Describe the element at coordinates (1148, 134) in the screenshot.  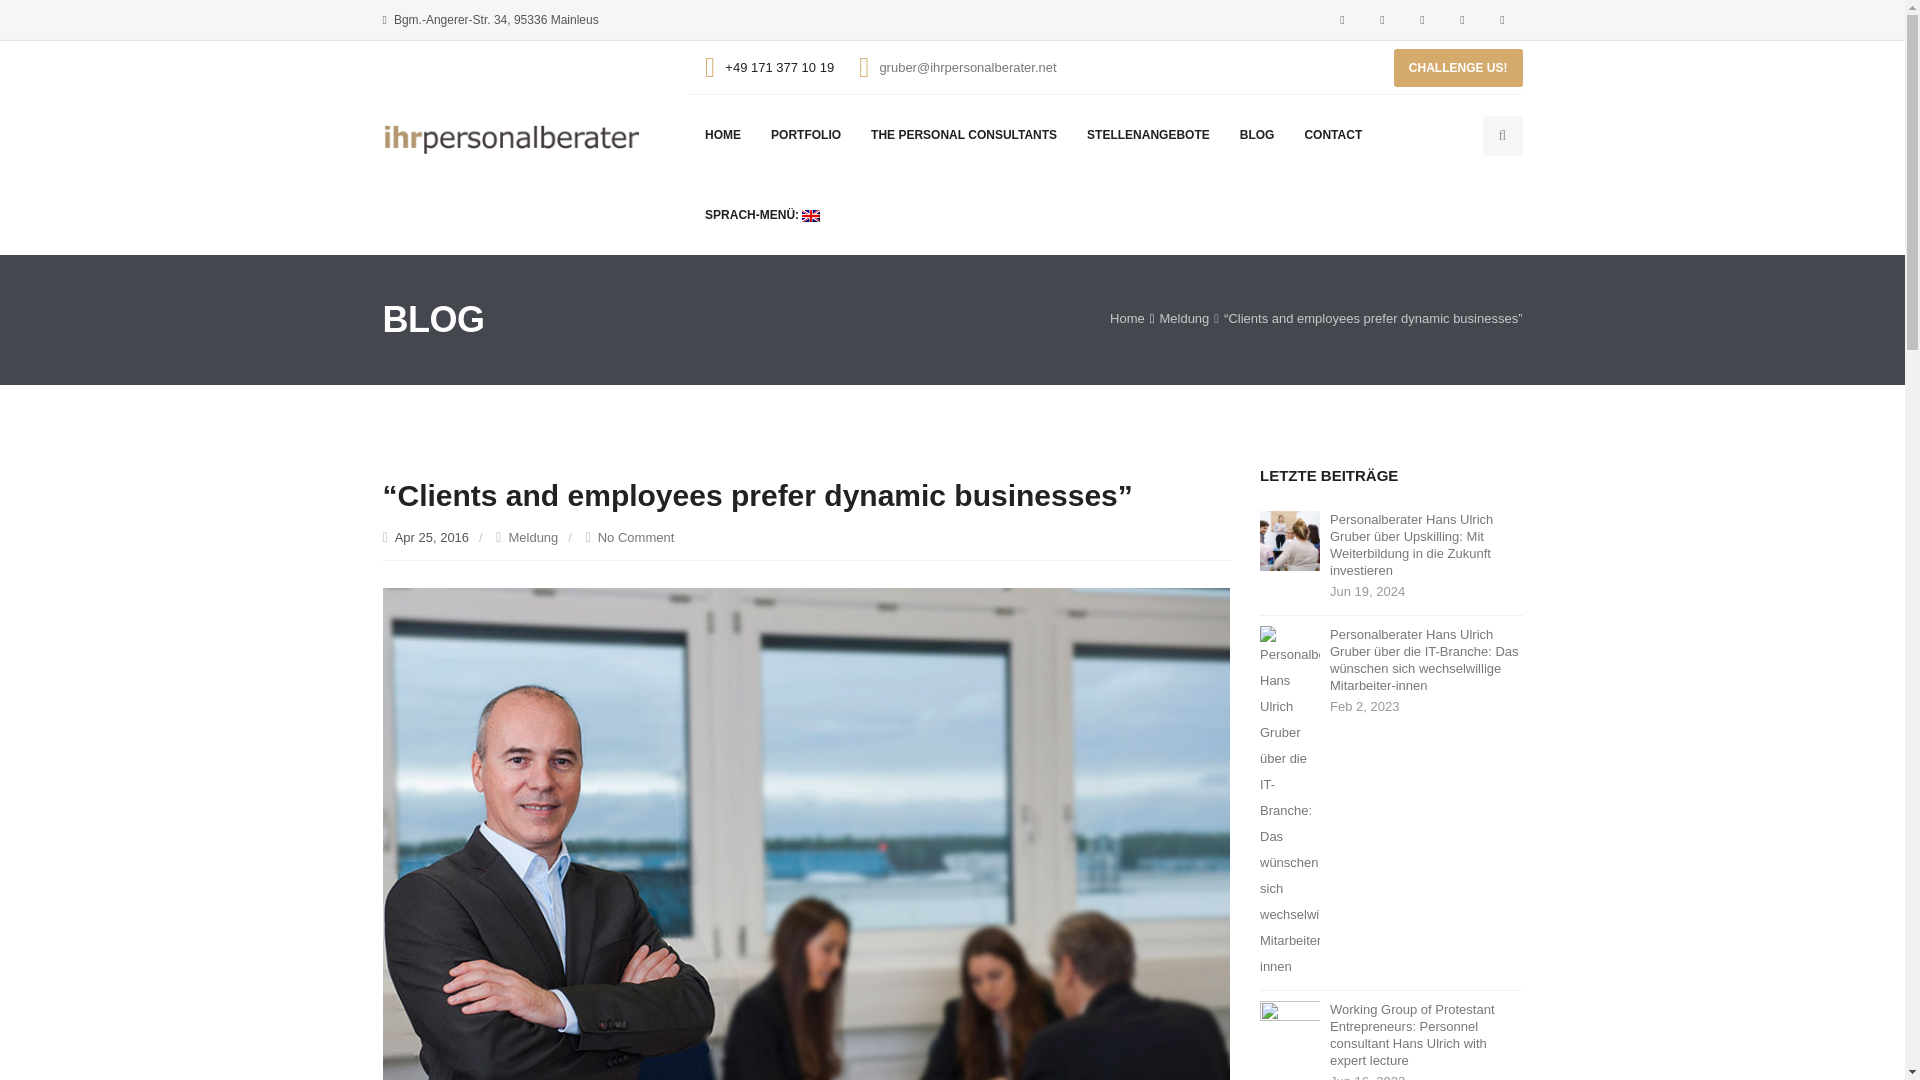
I see `STELLENANGEBOTE` at that location.